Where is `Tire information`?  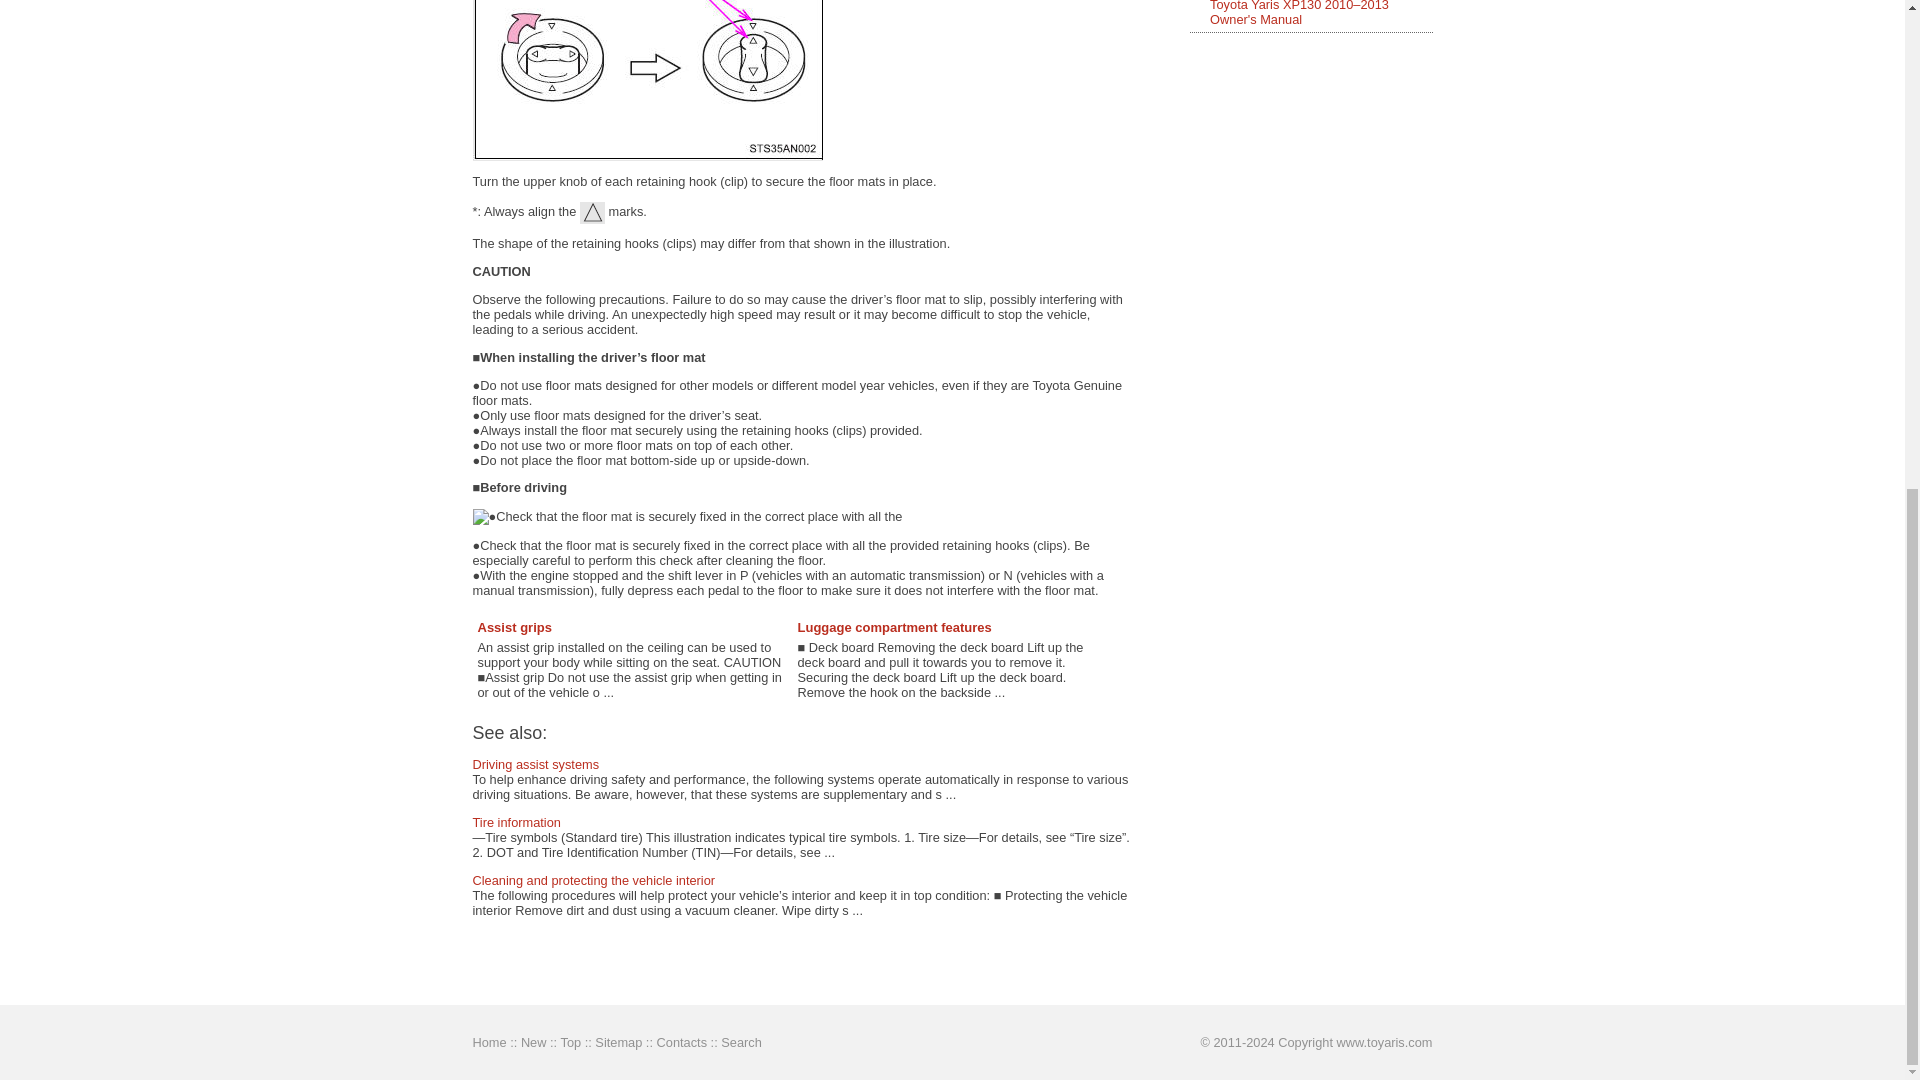
Tire information is located at coordinates (516, 822).